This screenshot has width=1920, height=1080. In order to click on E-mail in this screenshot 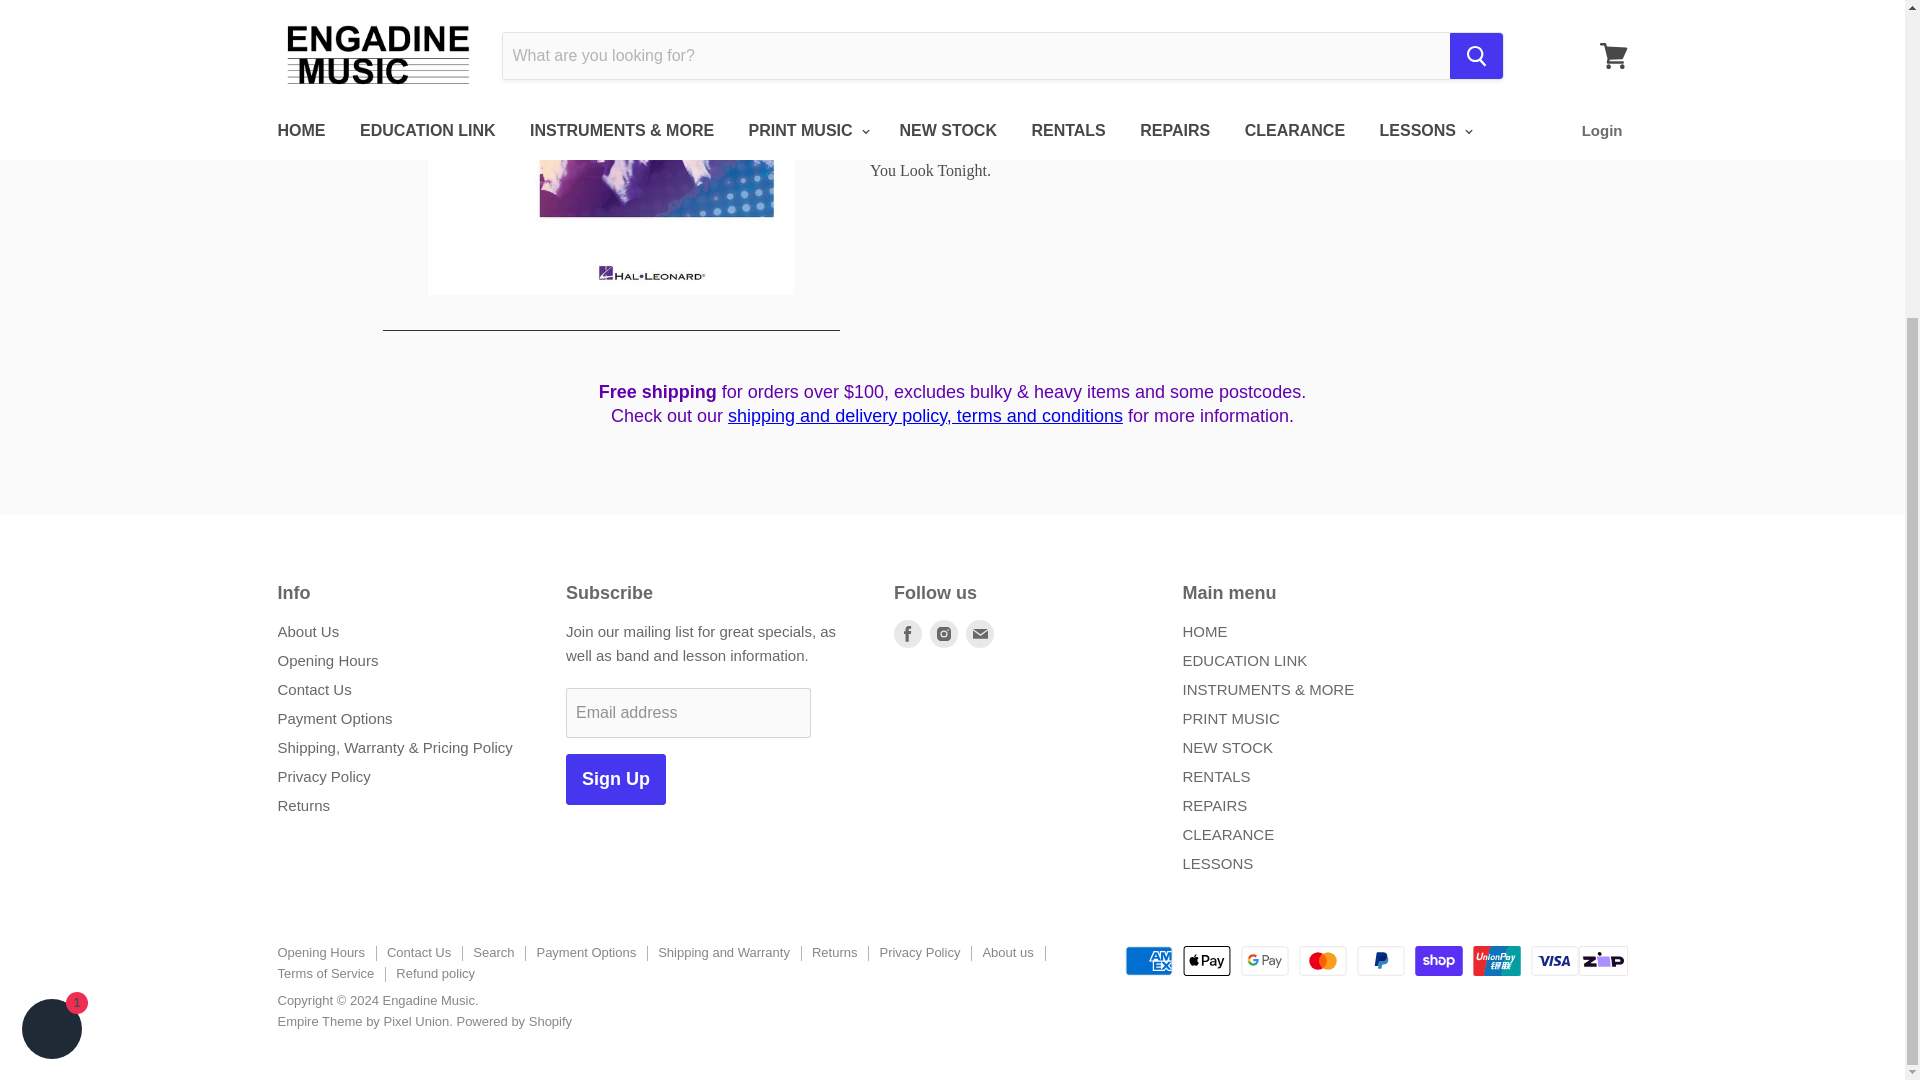, I will do `click(980, 634)`.